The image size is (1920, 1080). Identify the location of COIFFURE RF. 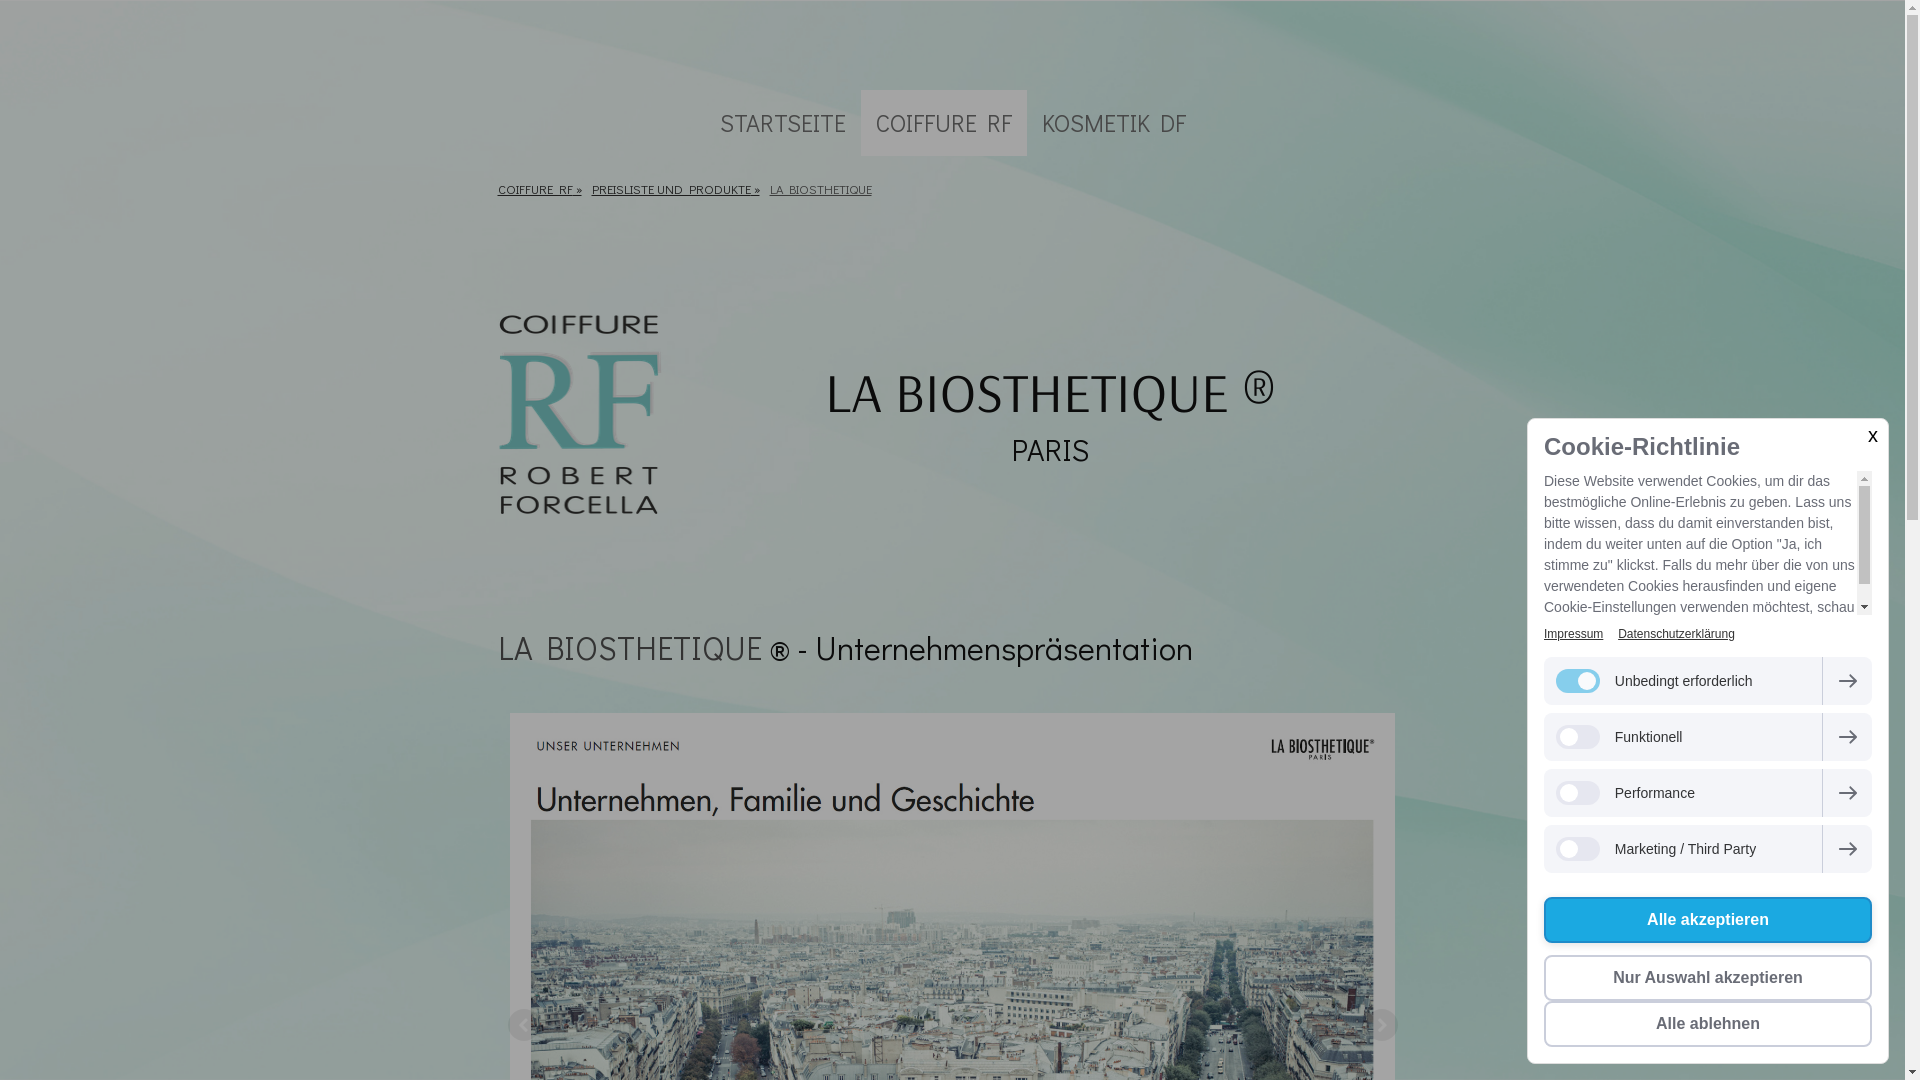
(943, 122).